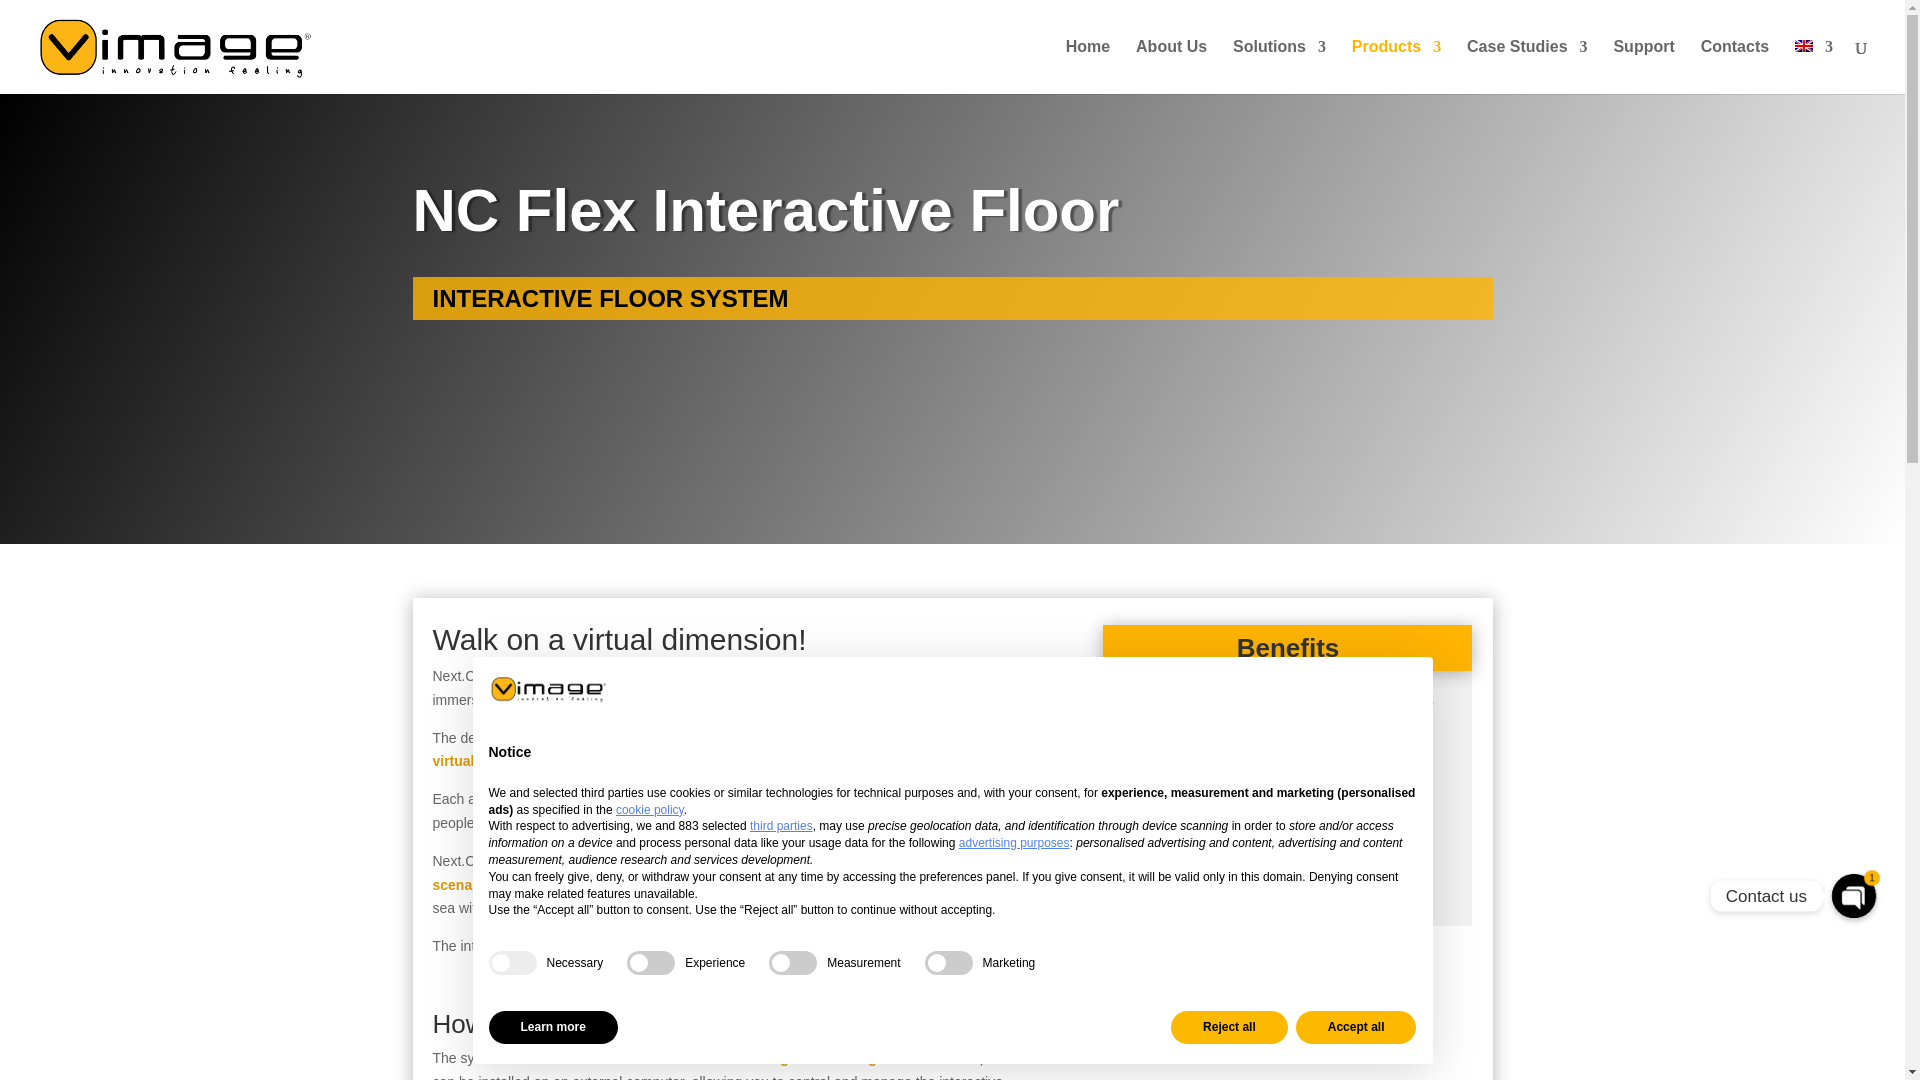 This screenshot has width=1920, height=1080. Describe the element at coordinates (1279, 66) in the screenshot. I see `Solutions` at that location.